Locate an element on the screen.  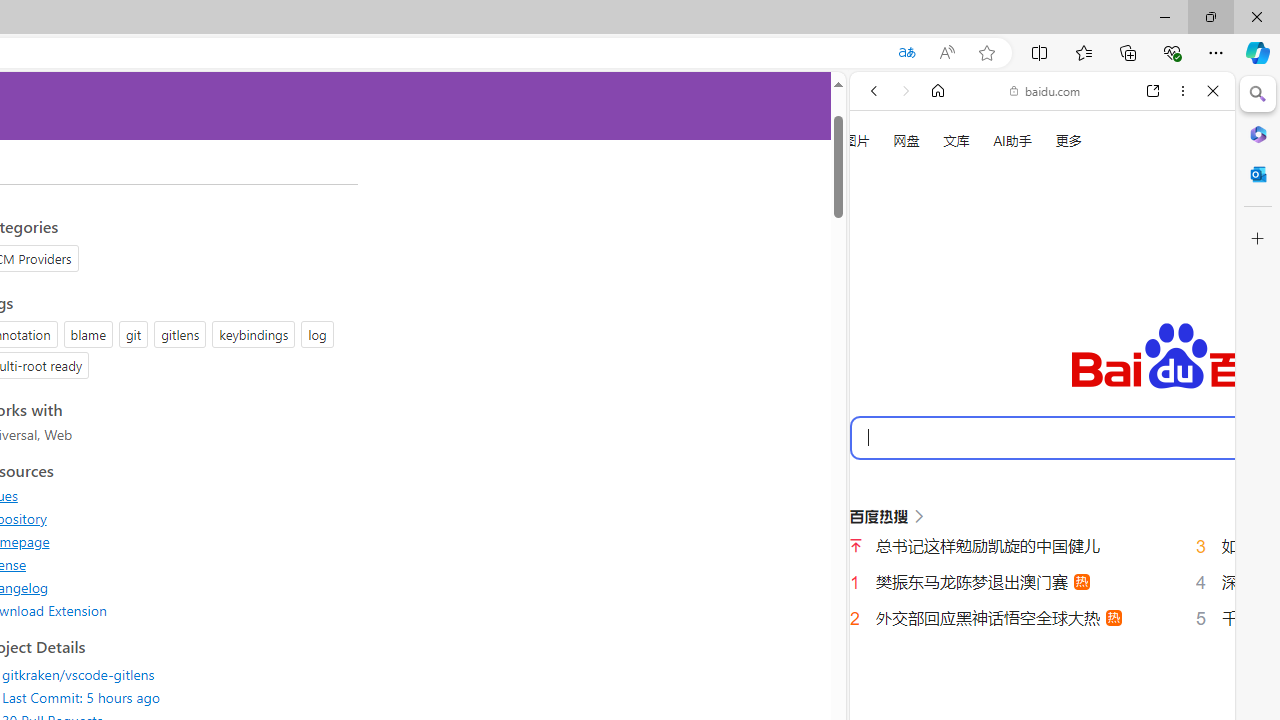
Search Filter, Search Tools is located at coordinates (1093, 339).